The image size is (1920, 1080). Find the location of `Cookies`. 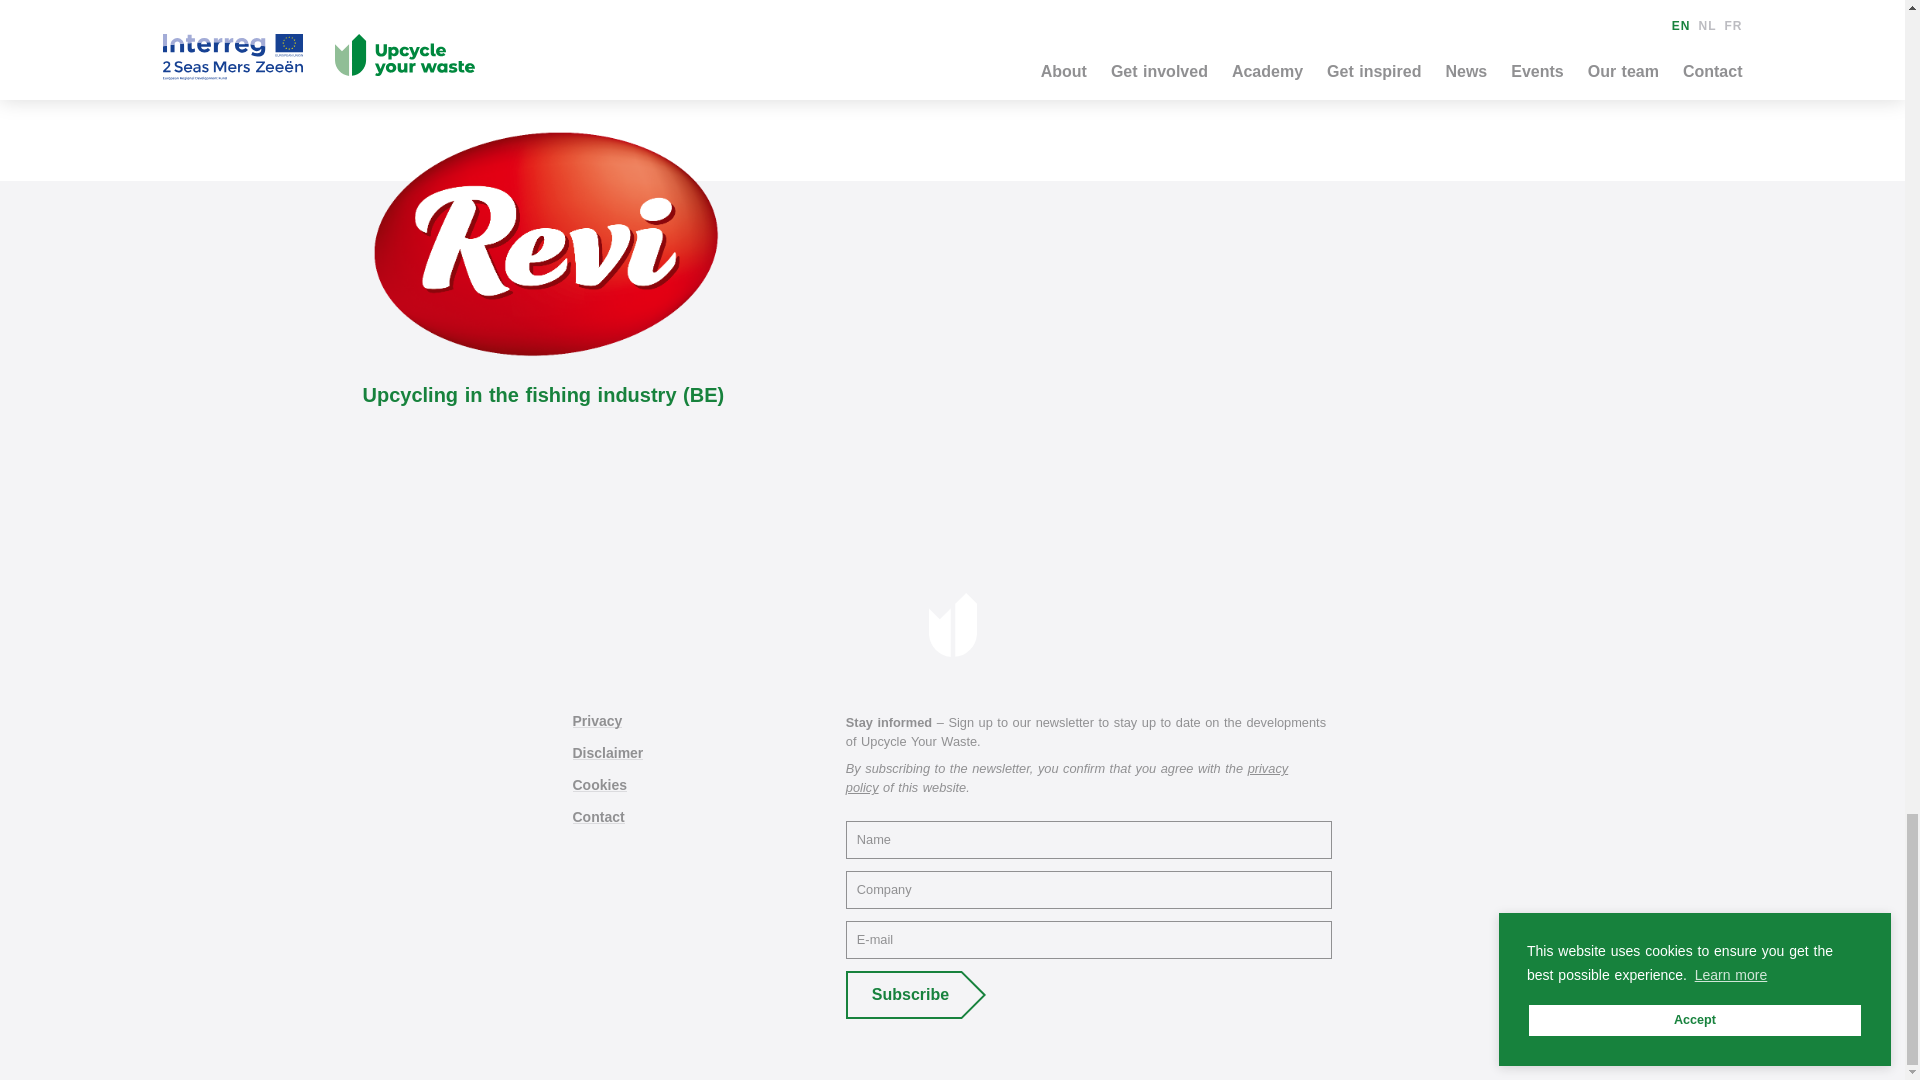

Cookies is located at coordinates (598, 784).